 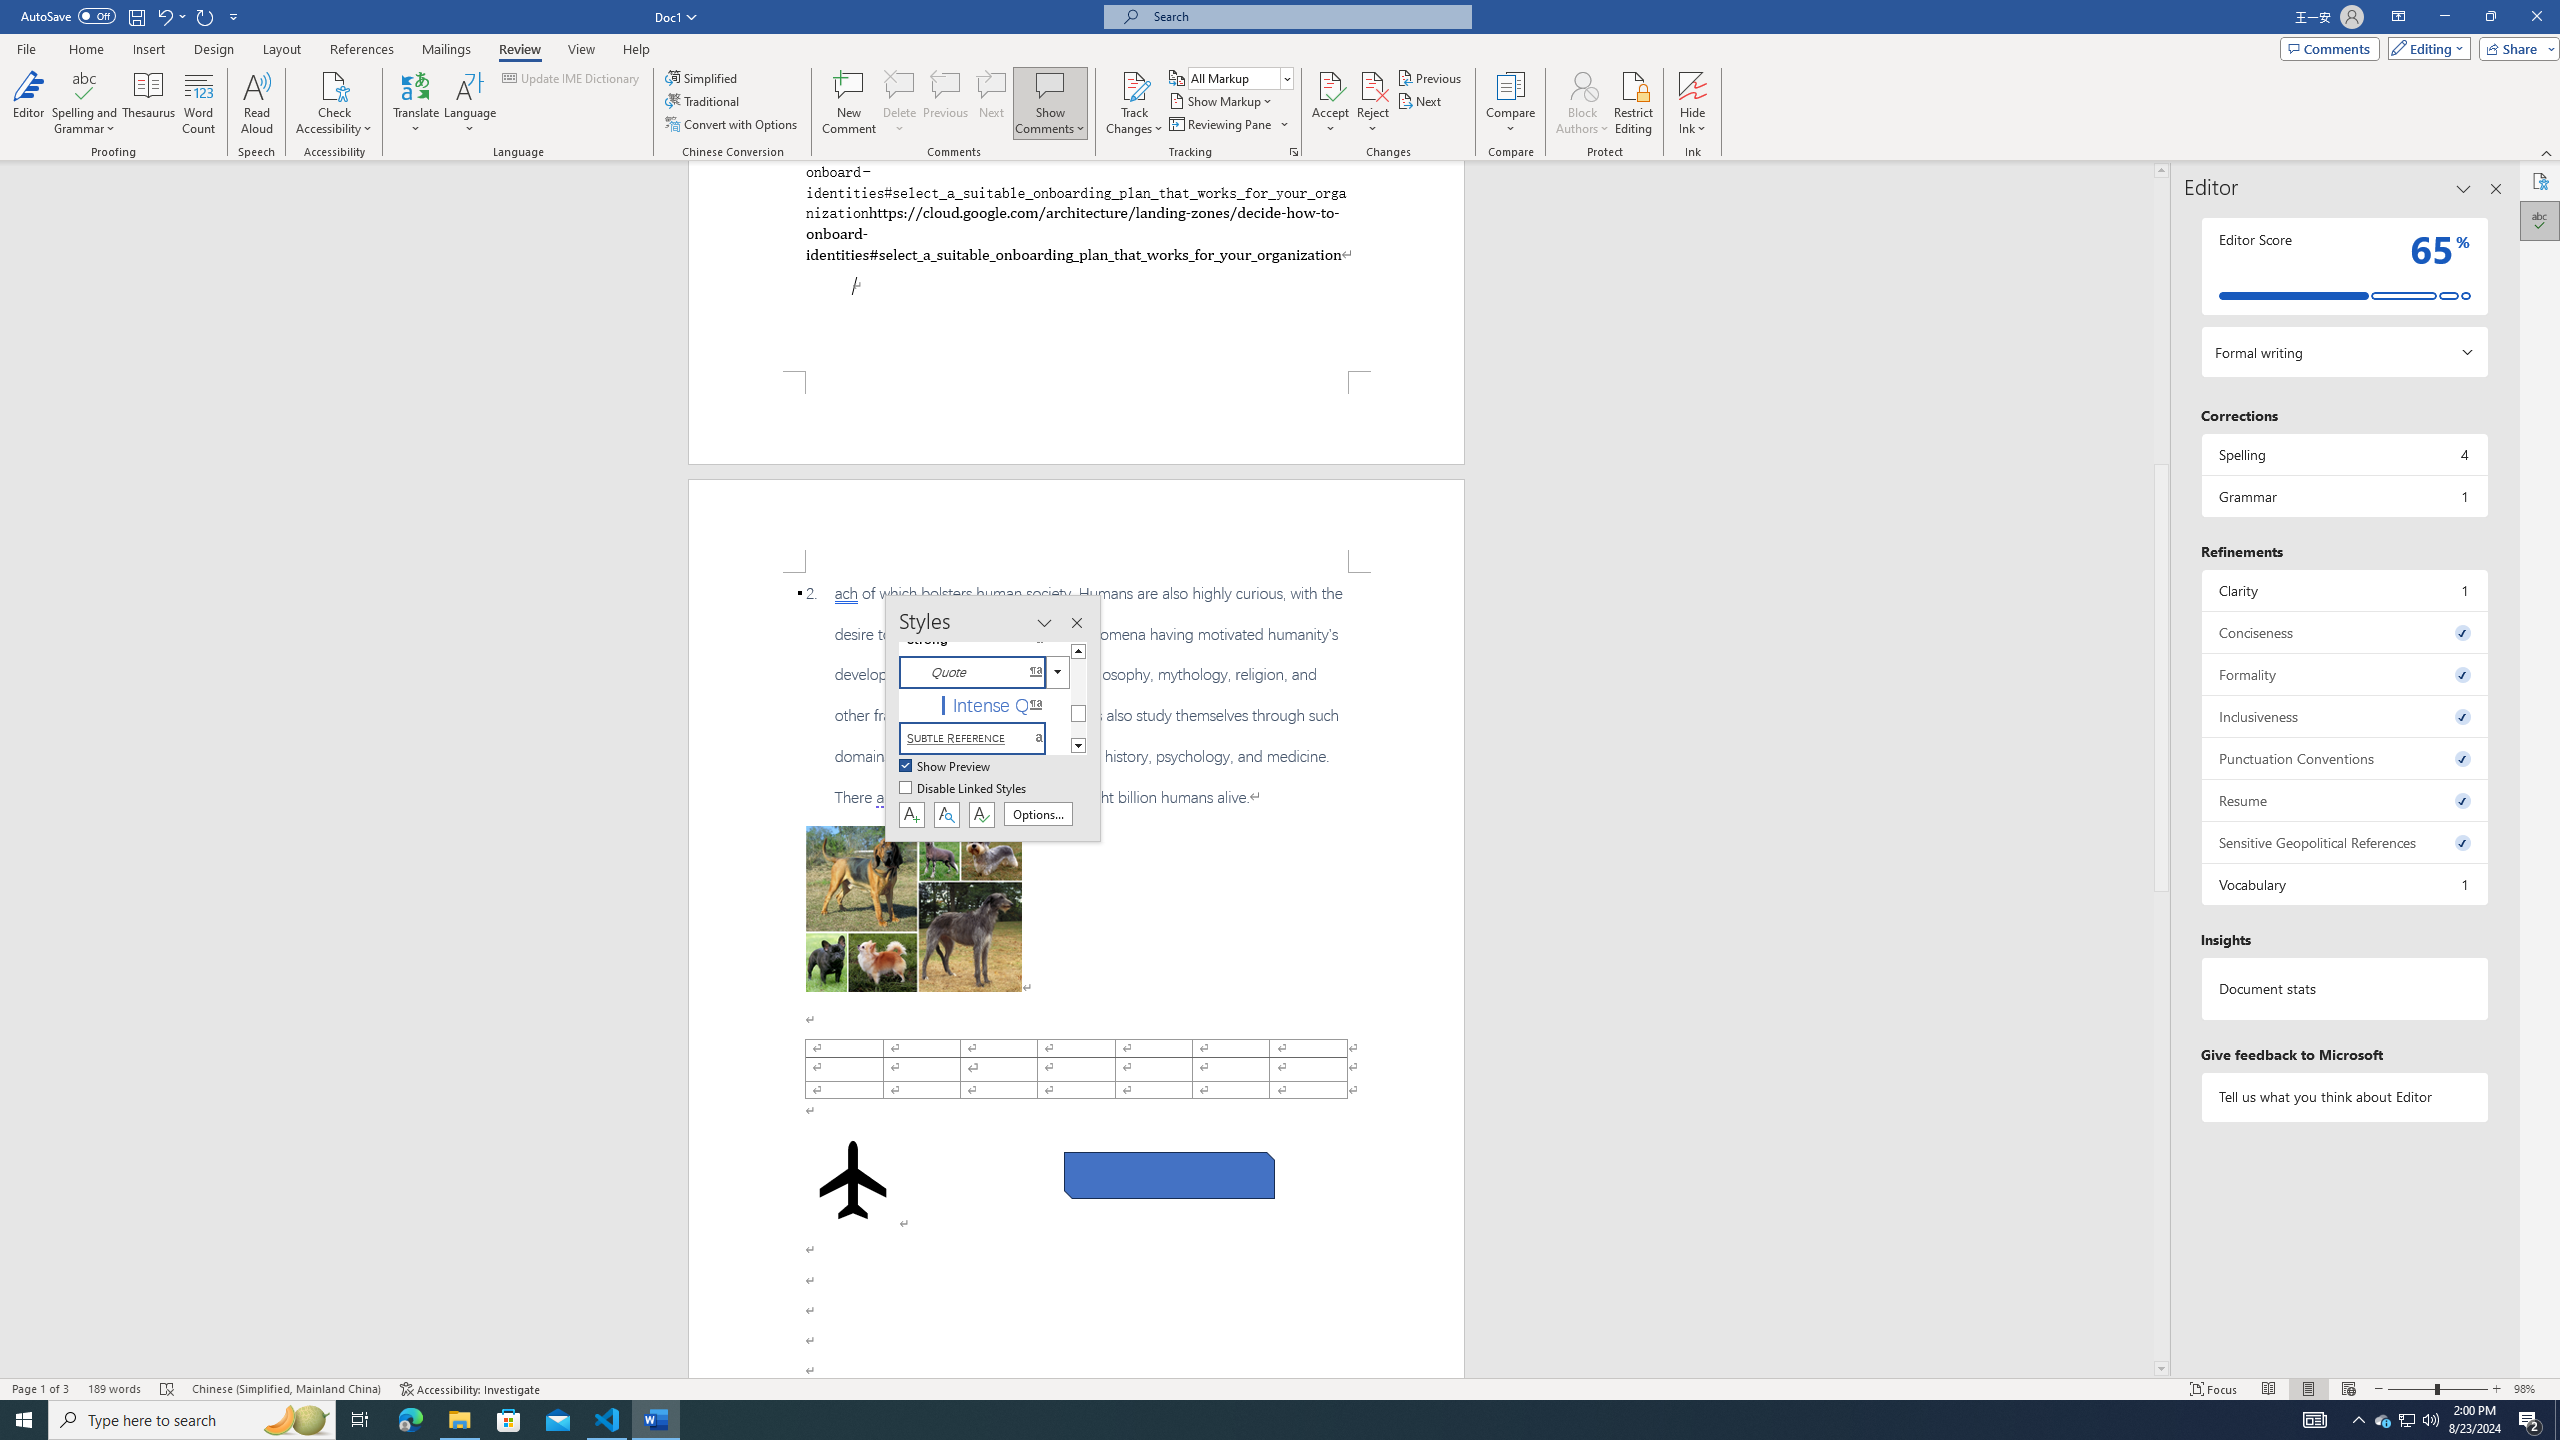 What do you see at coordinates (2161, 770) in the screenshot?
I see `Class: NetUIScrollBar` at bounding box center [2161, 770].